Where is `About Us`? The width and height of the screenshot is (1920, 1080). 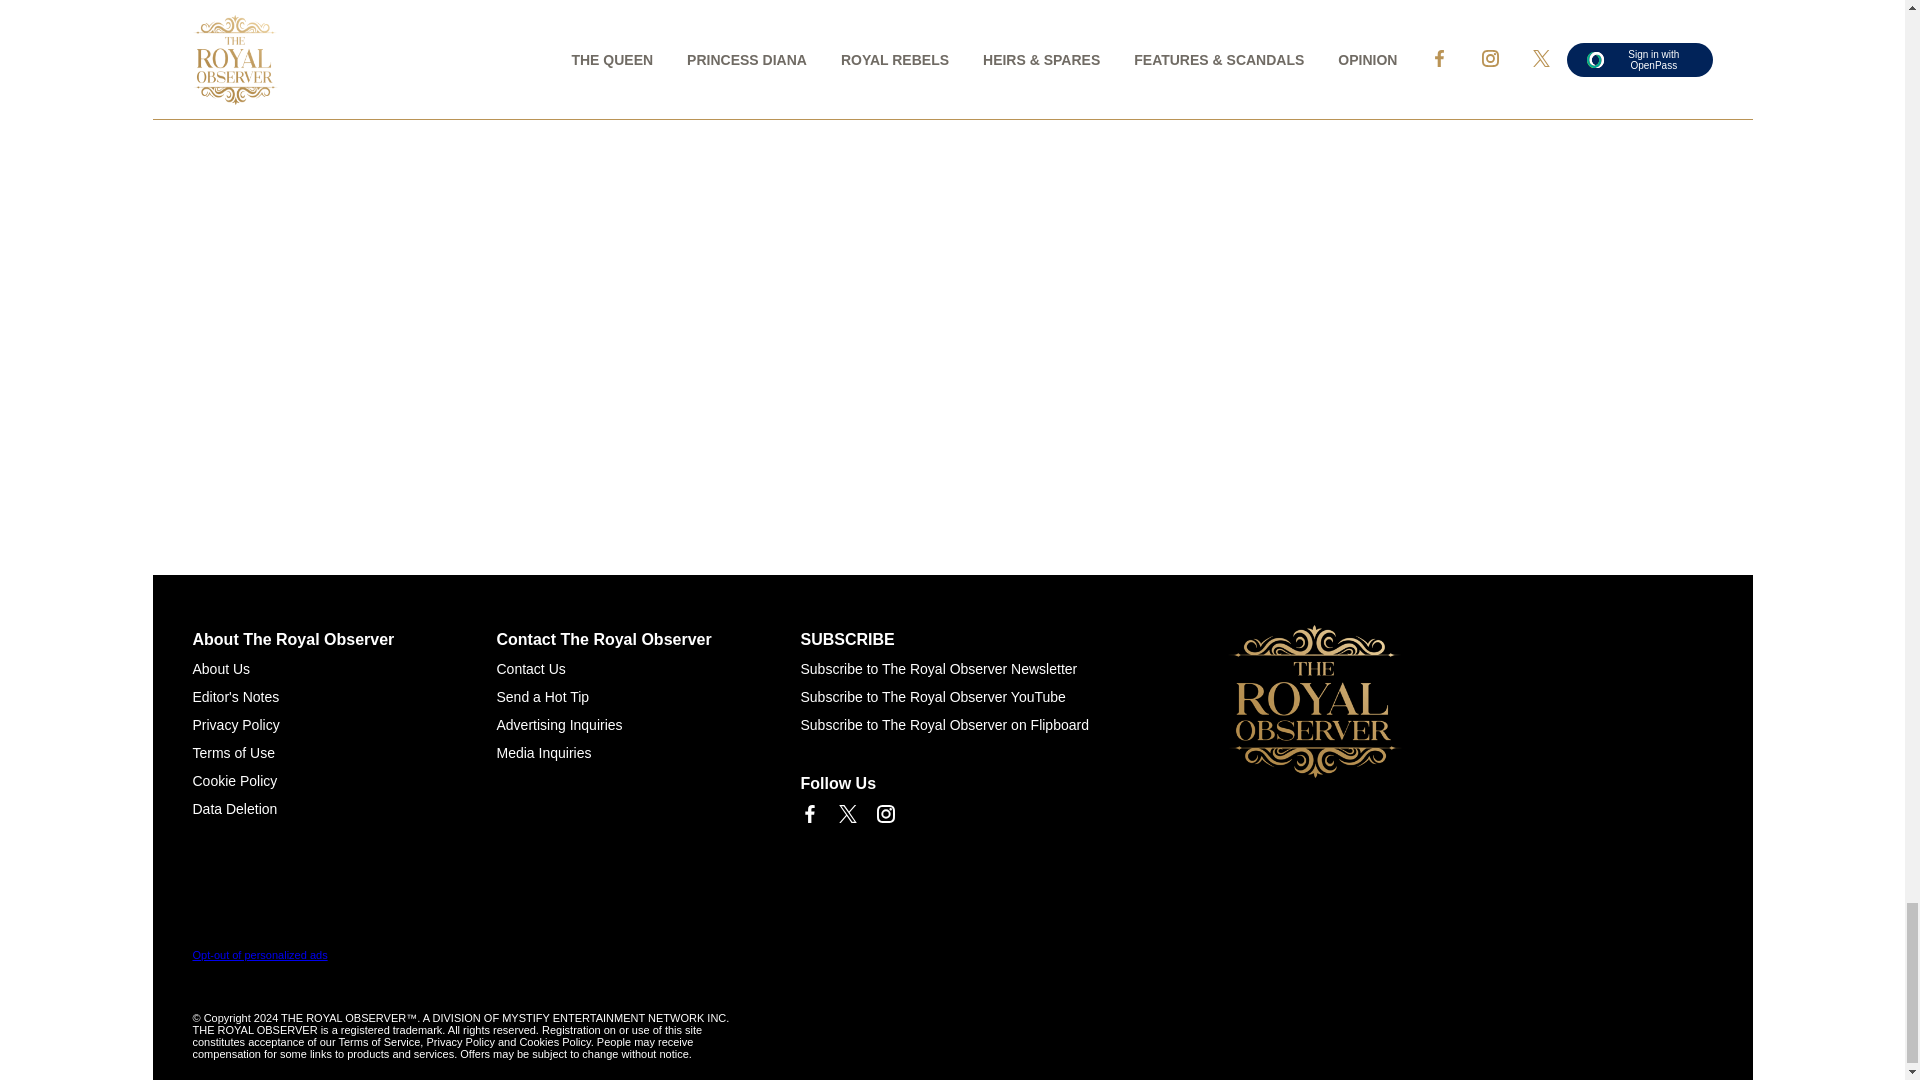 About Us is located at coordinates (220, 668).